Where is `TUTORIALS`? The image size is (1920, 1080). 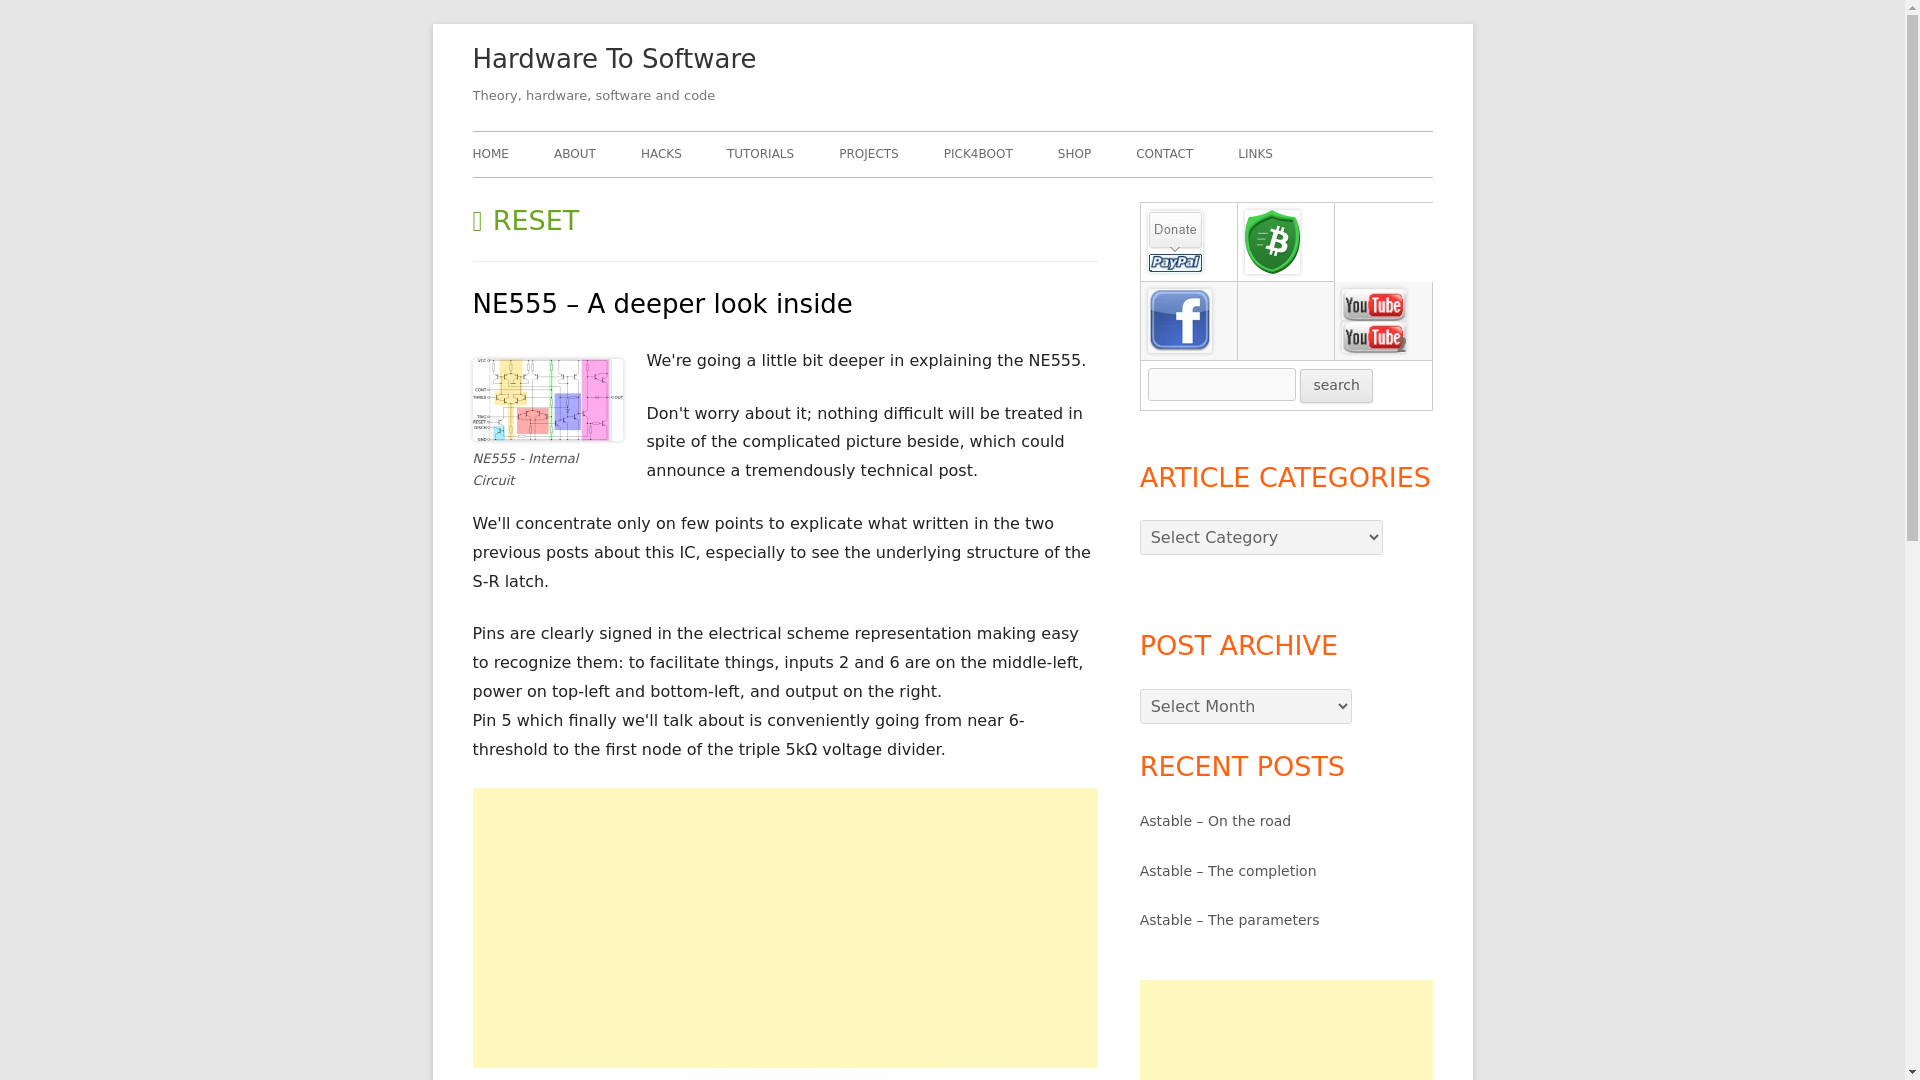
TUTORIALS is located at coordinates (760, 154).